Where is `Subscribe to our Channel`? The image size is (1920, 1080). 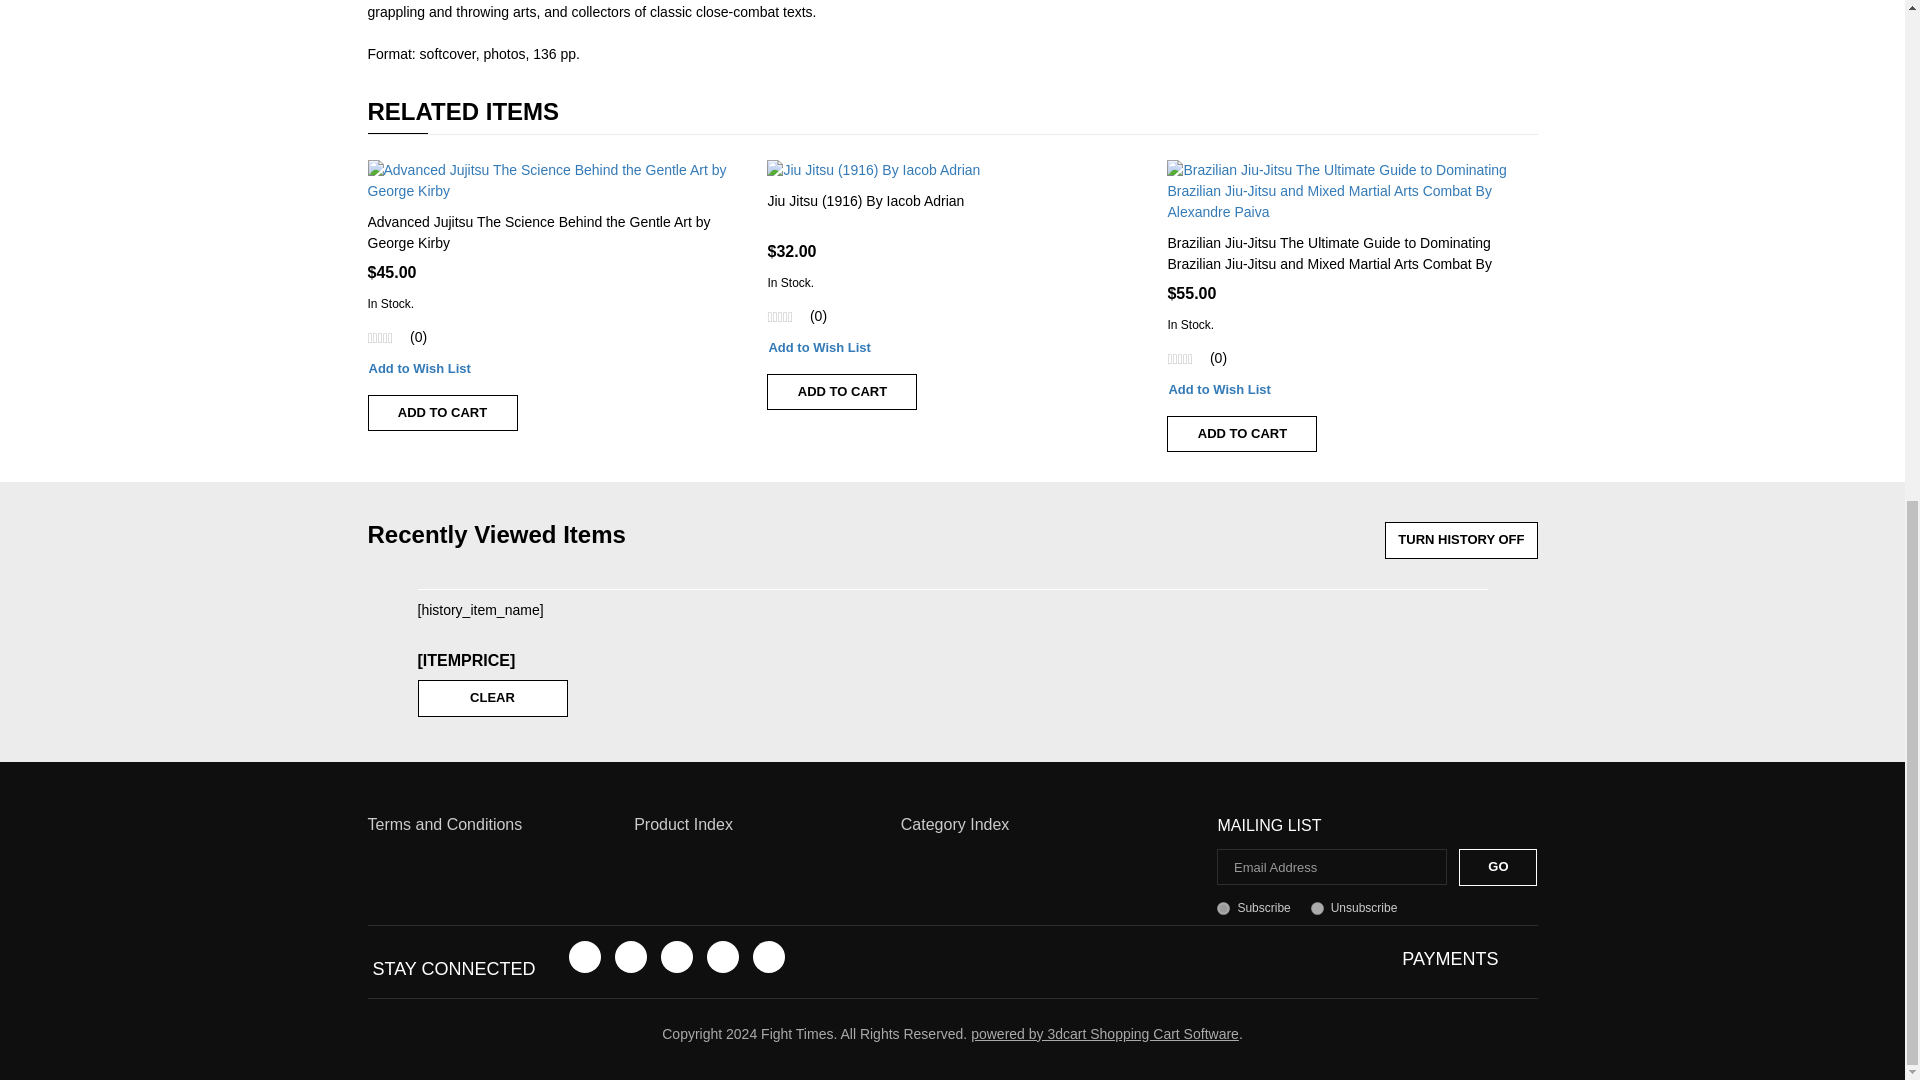 Subscribe to our Channel is located at coordinates (676, 956).